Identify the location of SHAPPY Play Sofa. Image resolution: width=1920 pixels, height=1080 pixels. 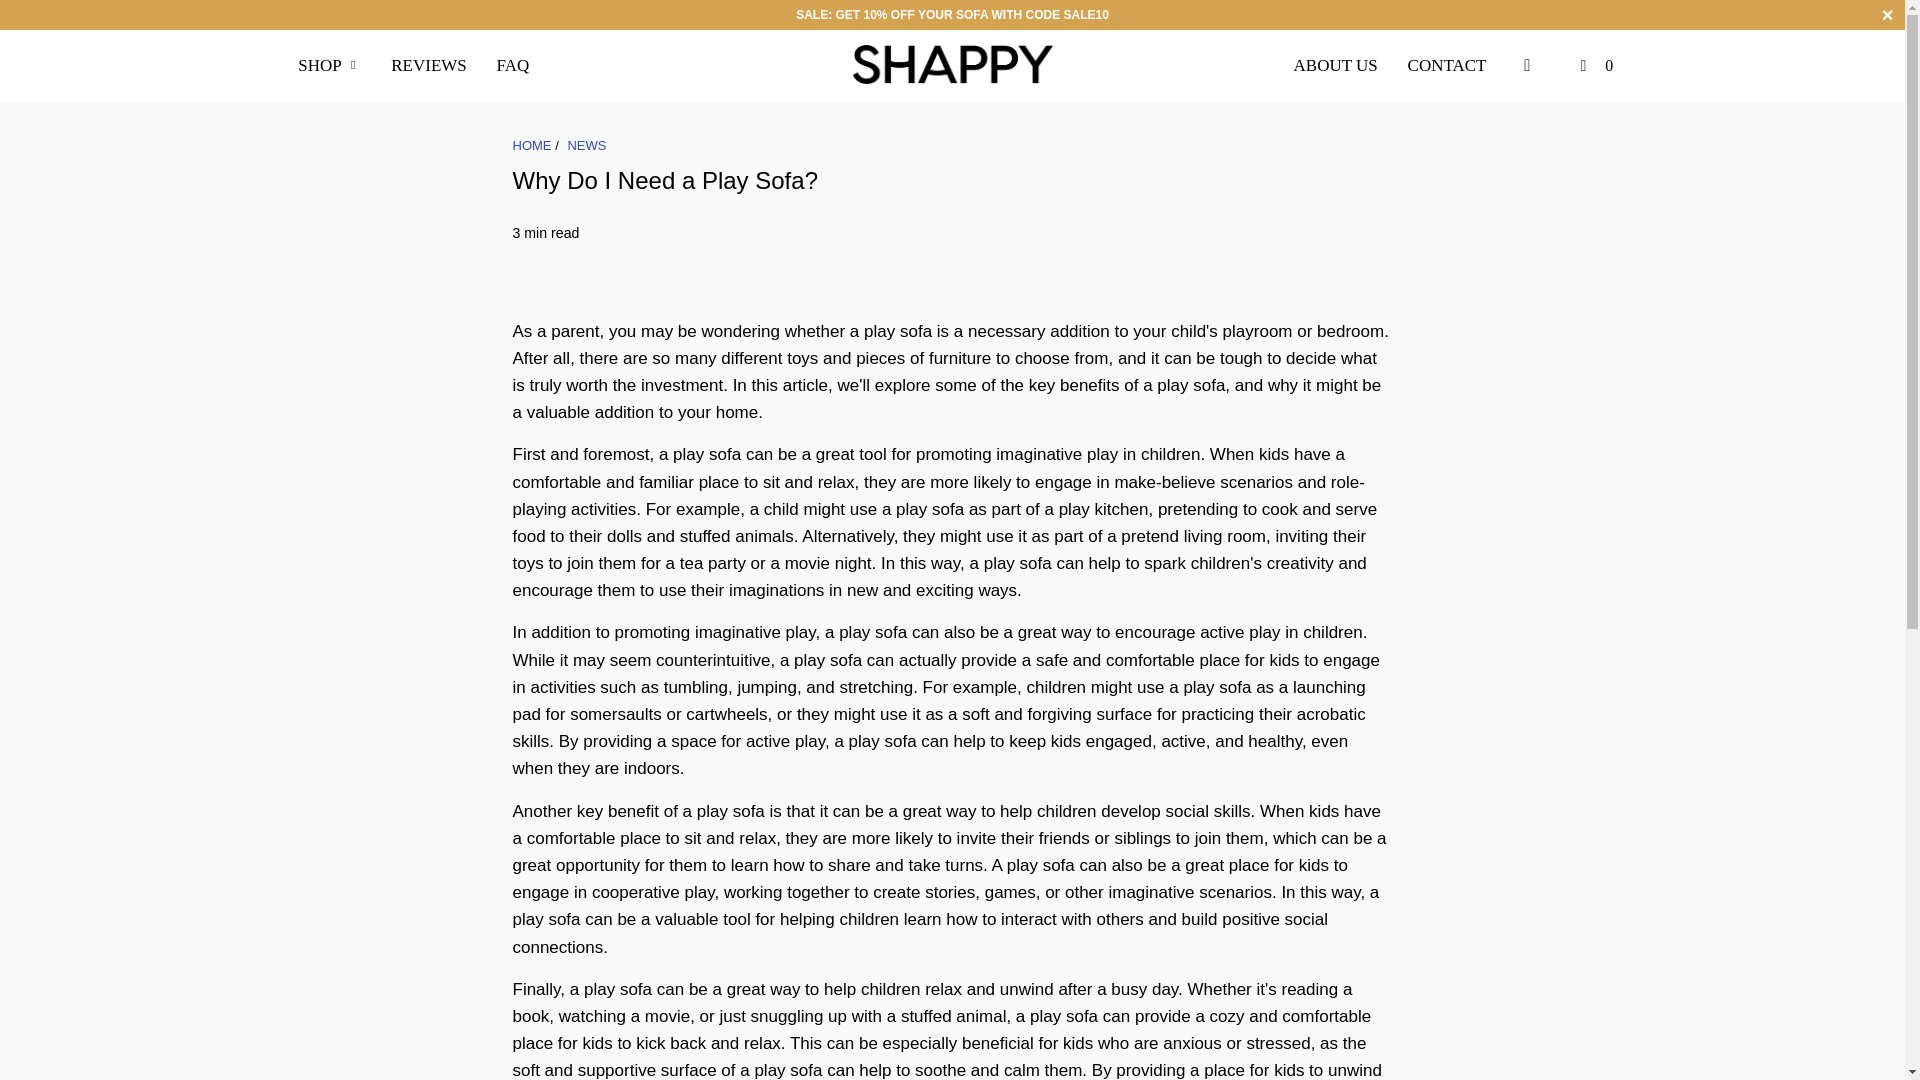
(532, 146).